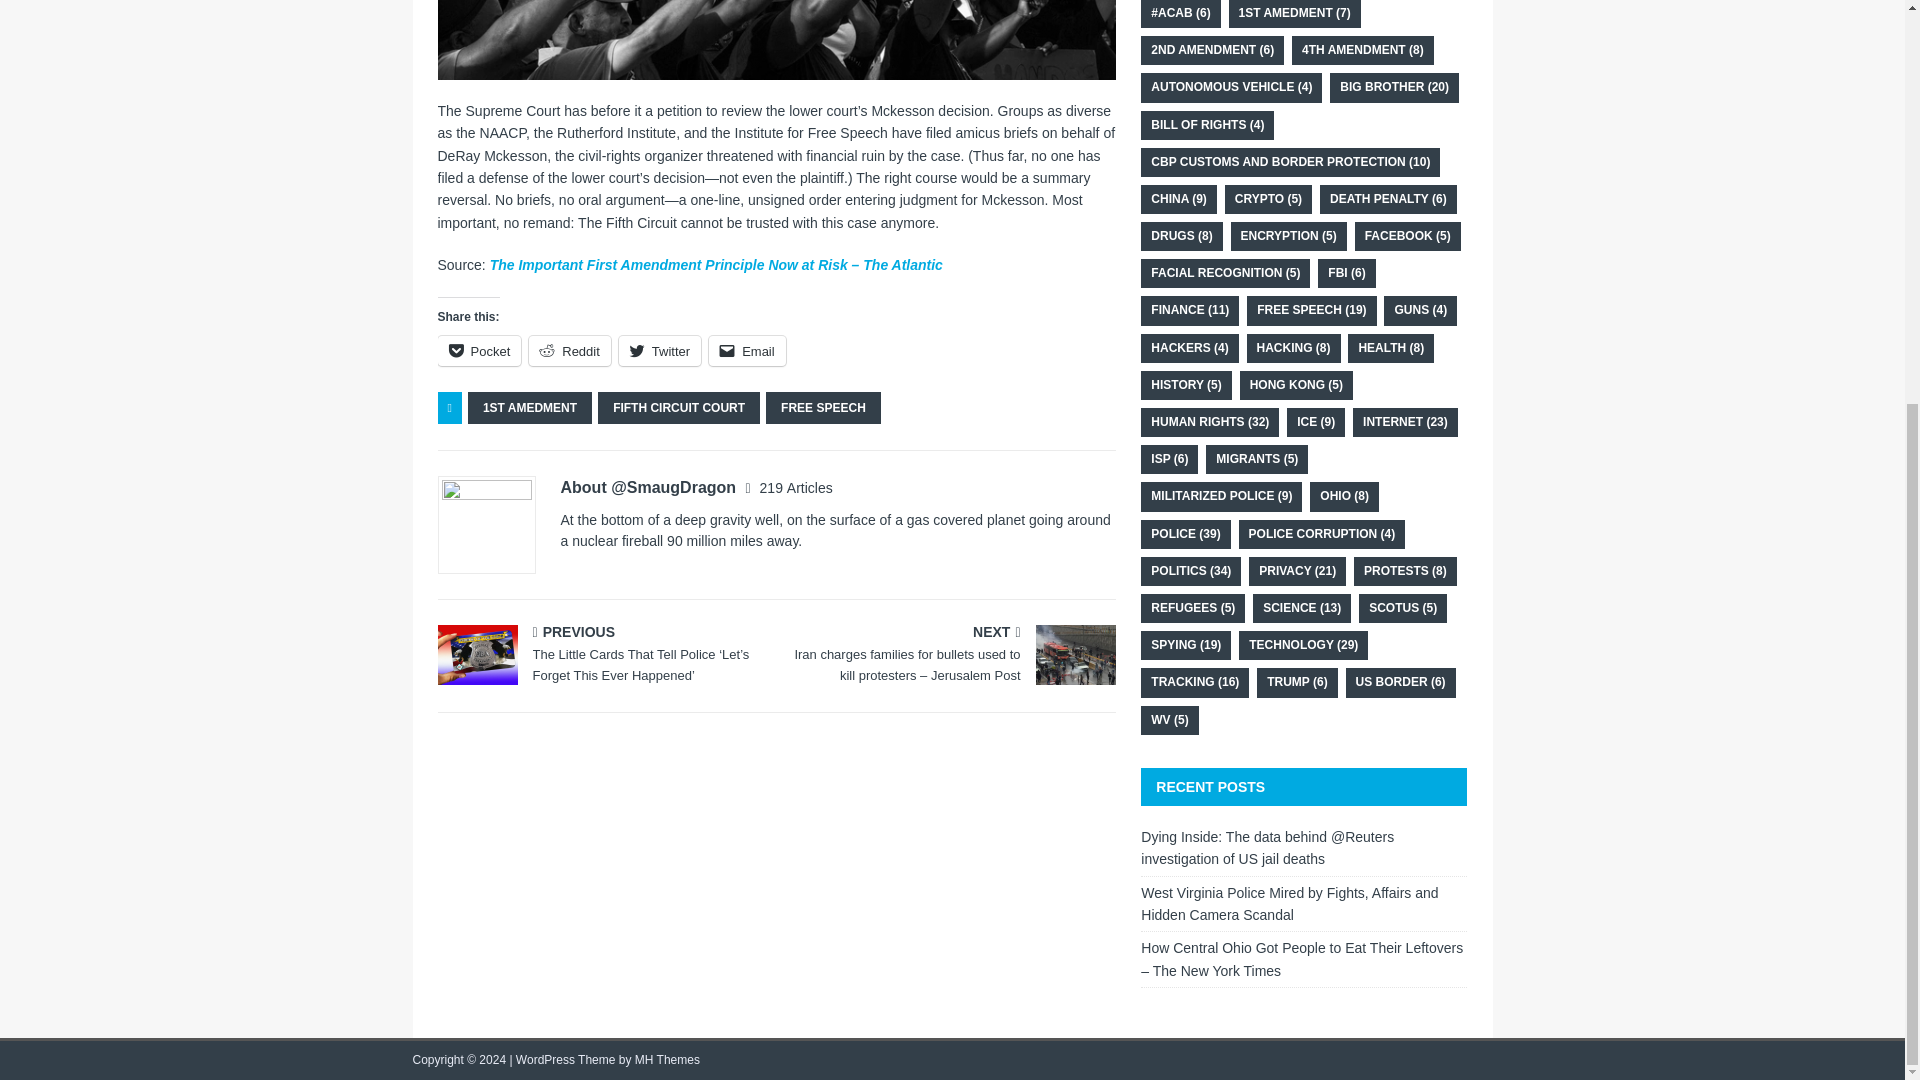 The width and height of the screenshot is (1920, 1080). I want to click on Twitter, so click(659, 350).